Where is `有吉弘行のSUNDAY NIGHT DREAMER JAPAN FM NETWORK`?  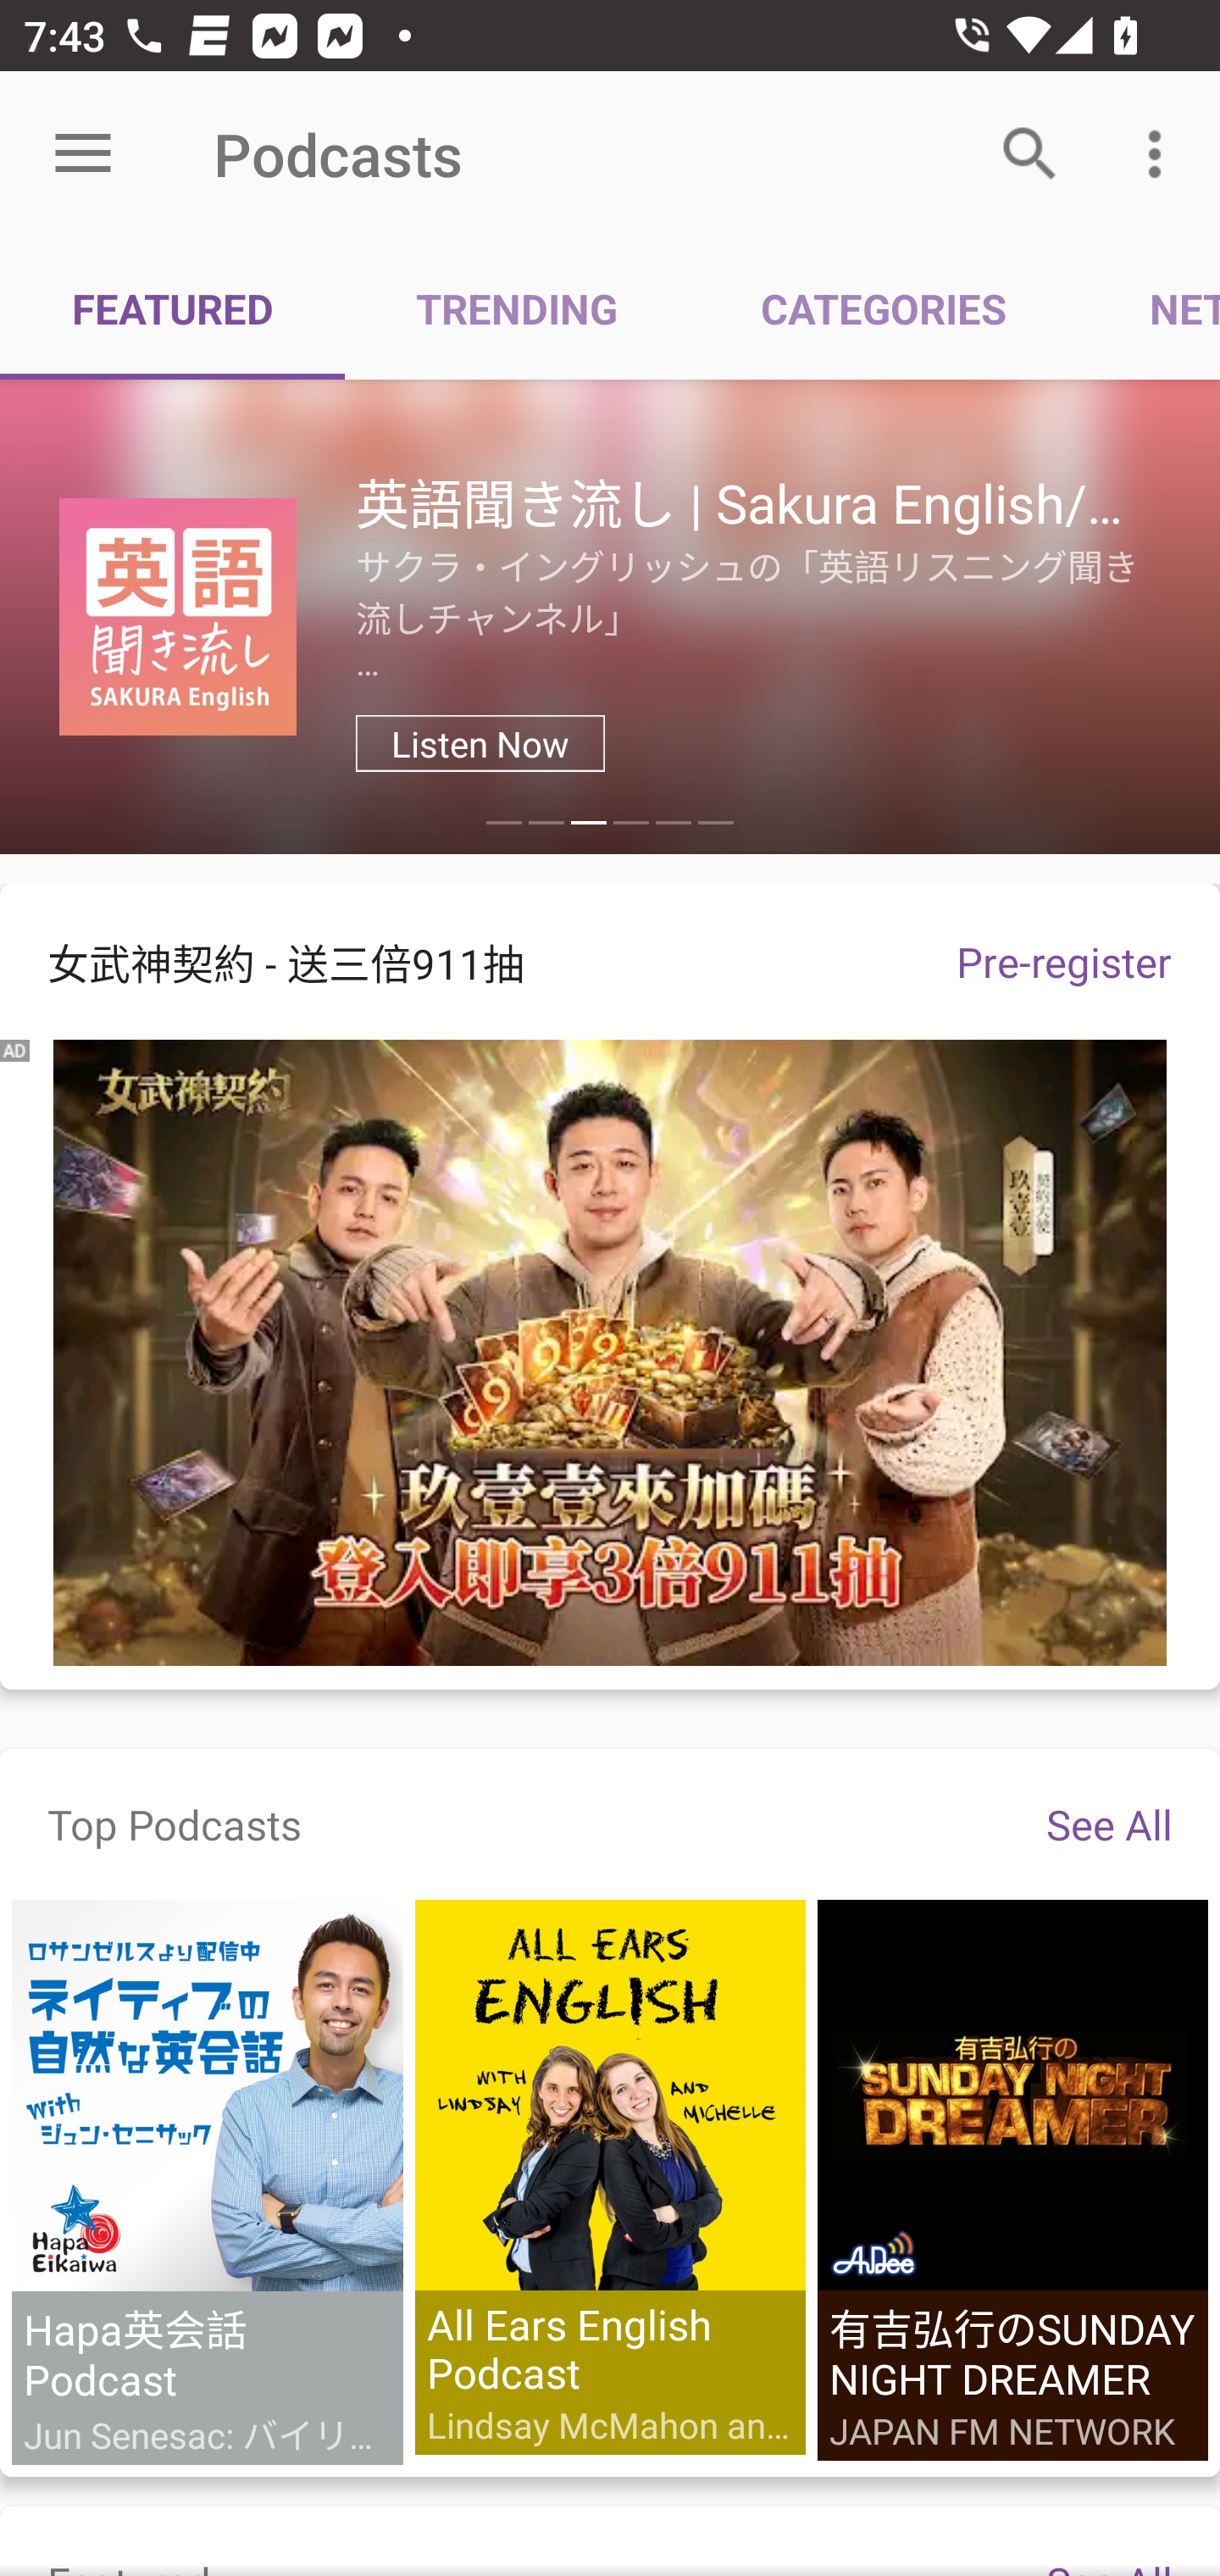 有吉弘行のSUNDAY NIGHT DREAMER JAPAN FM NETWORK is located at coordinates (1012, 2180).